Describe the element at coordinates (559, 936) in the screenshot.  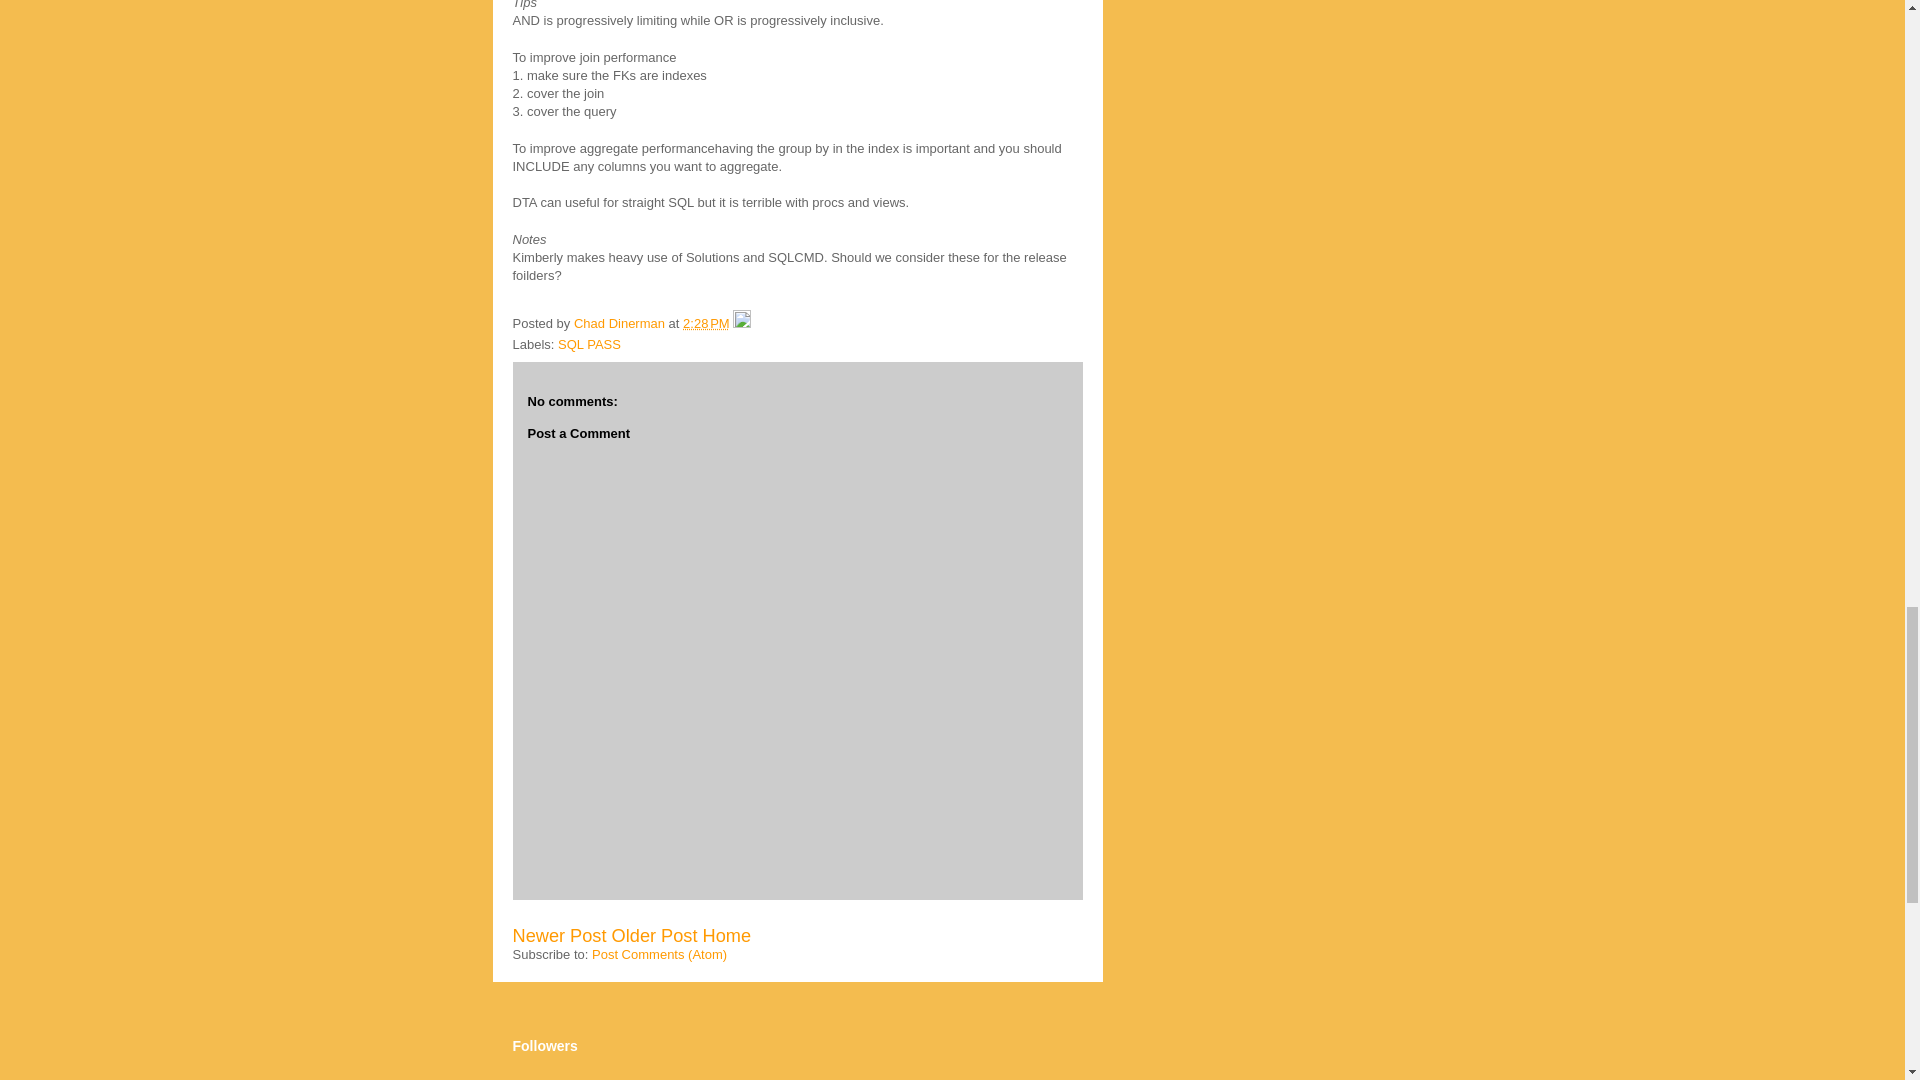
I see `Newer Post` at that location.